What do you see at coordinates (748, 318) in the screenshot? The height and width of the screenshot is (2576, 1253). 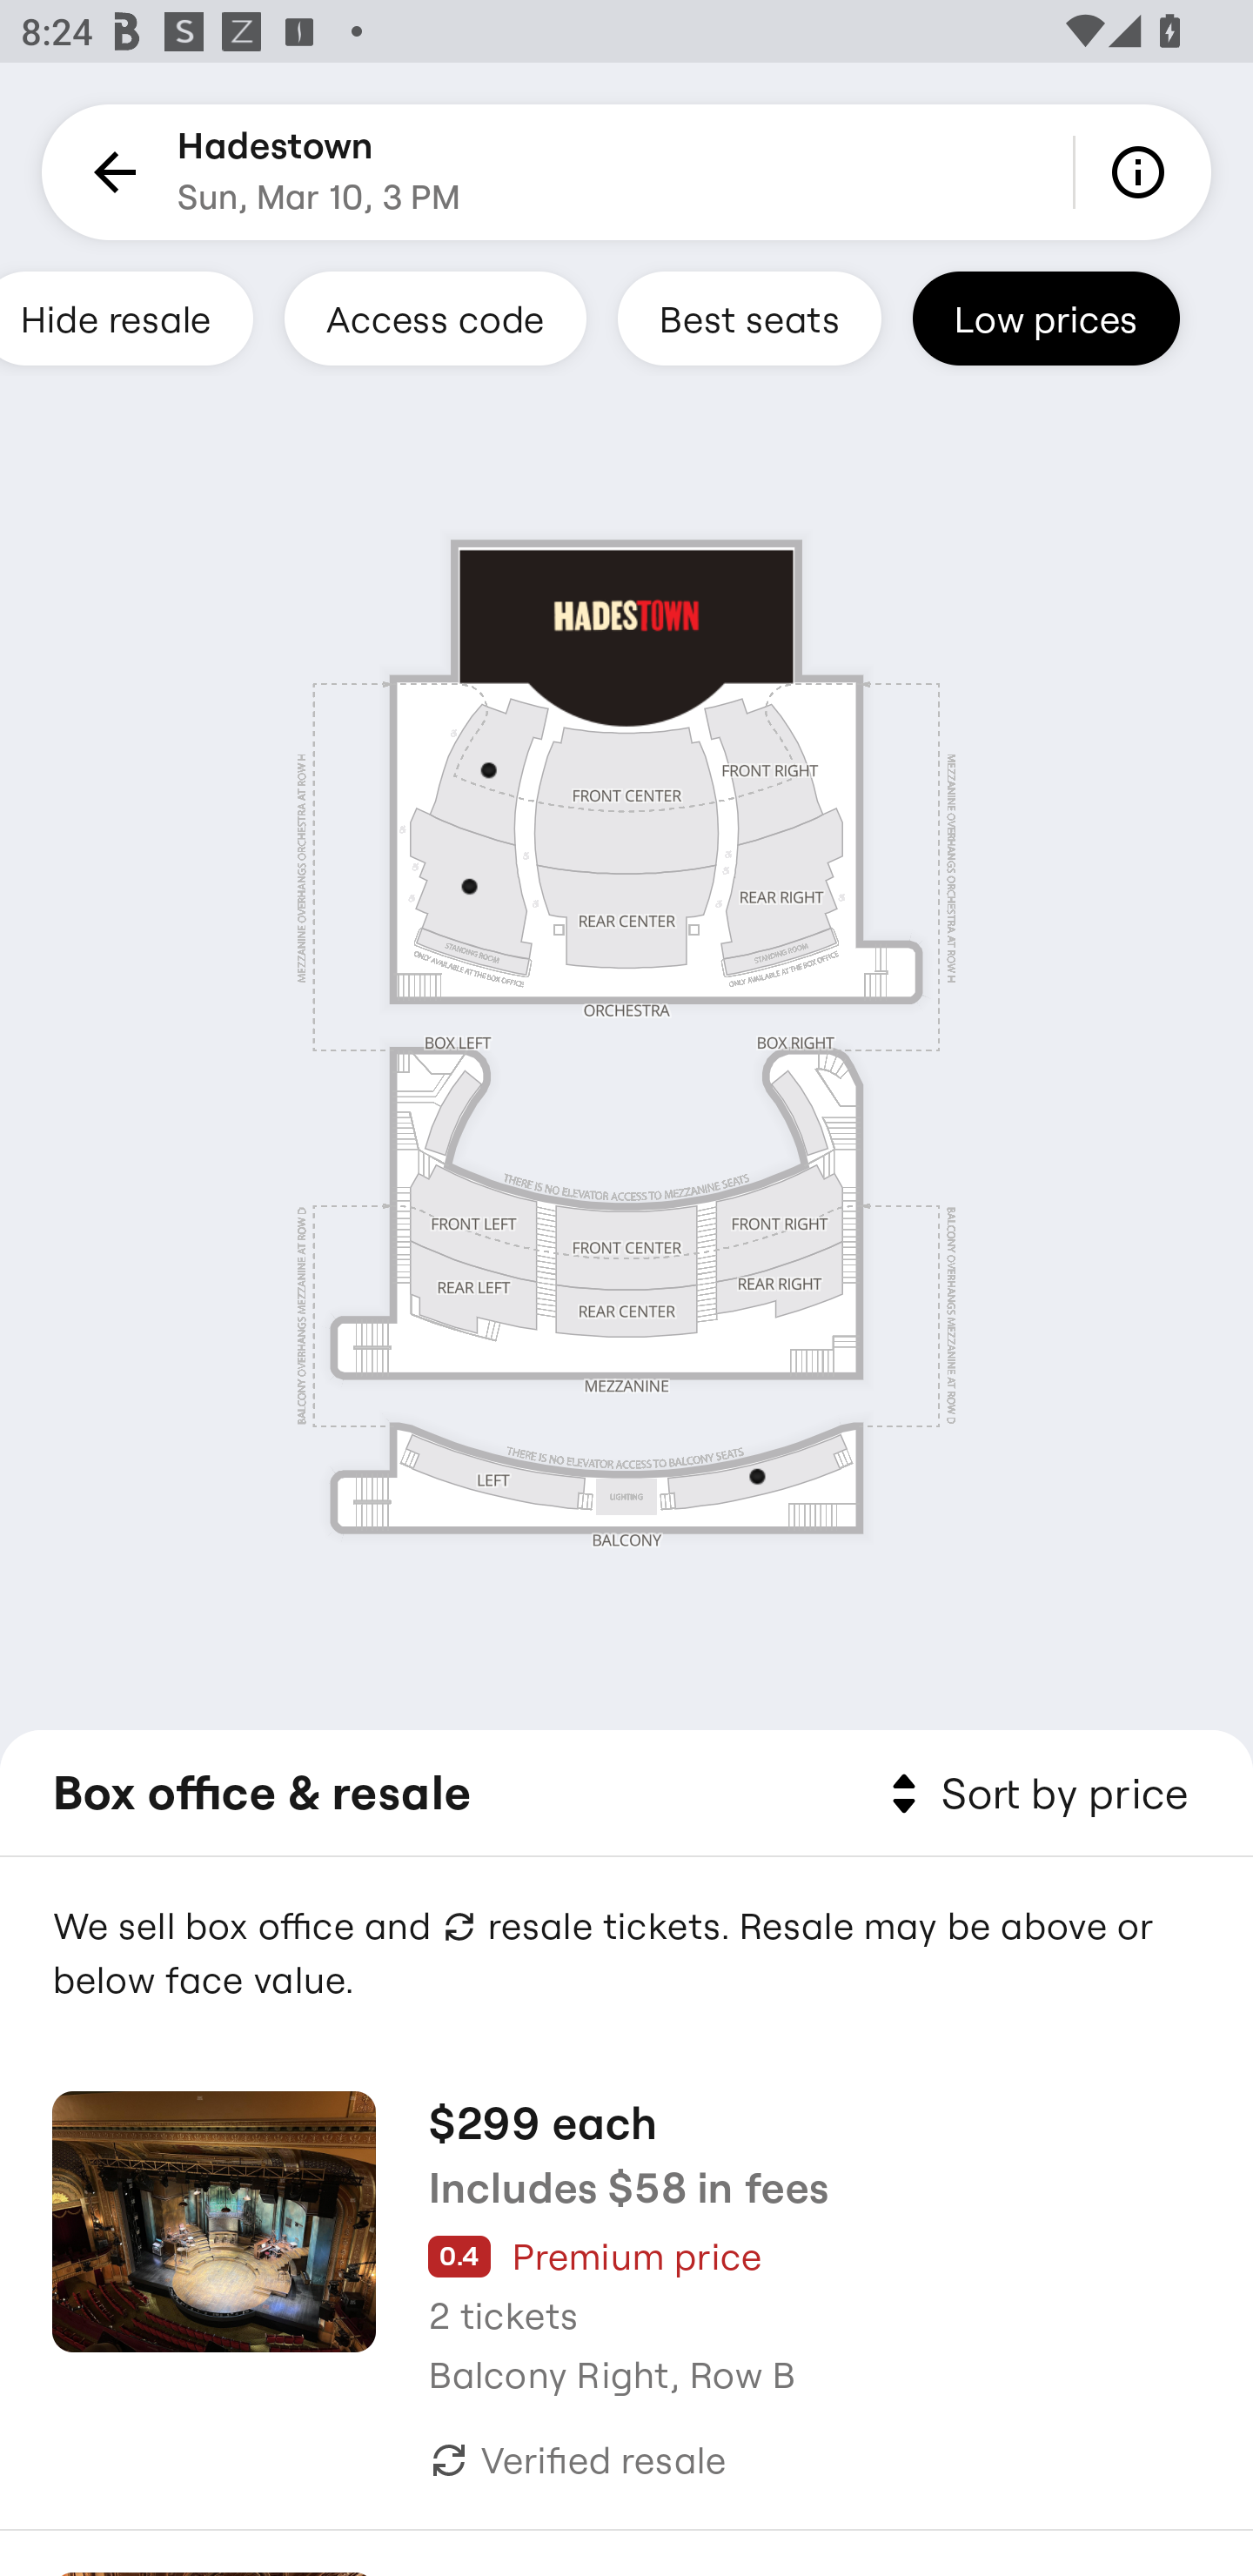 I see `Best seats` at bounding box center [748, 318].